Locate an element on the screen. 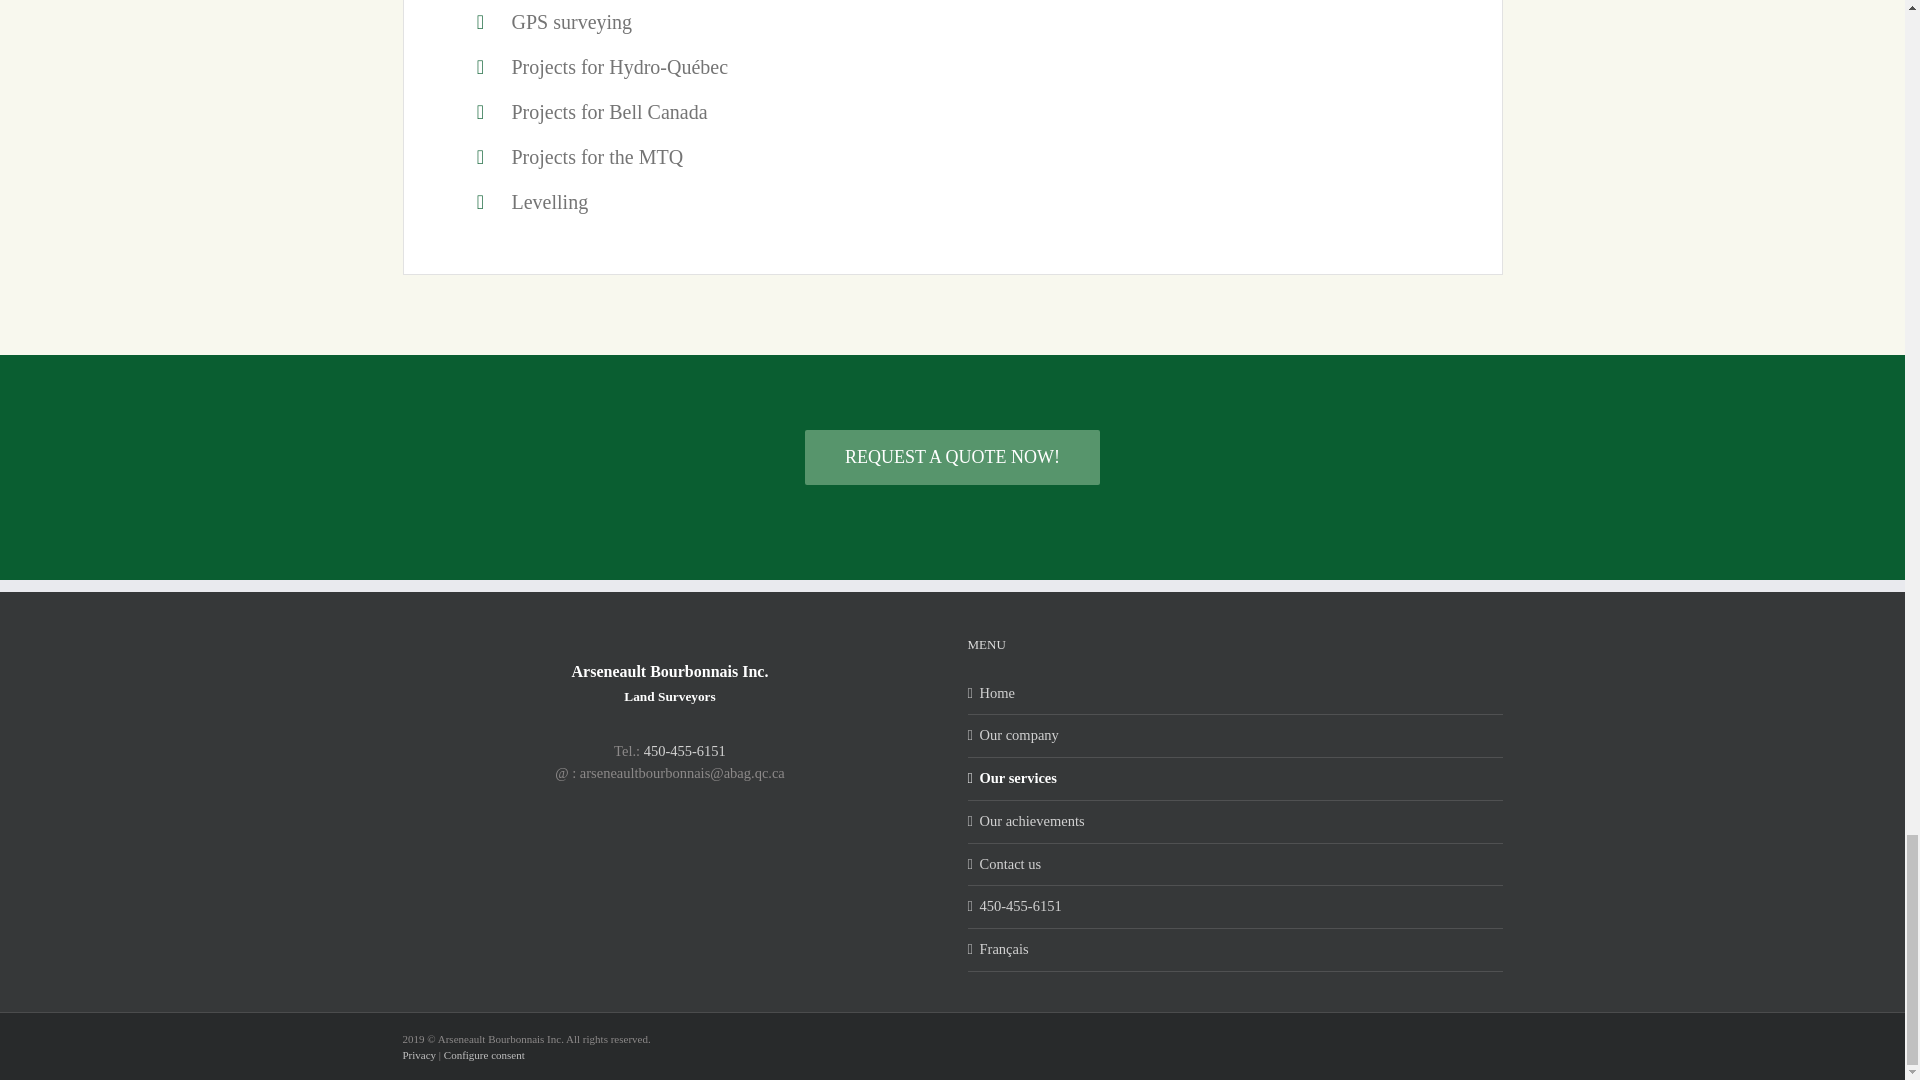 This screenshot has width=1920, height=1080. Privacy is located at coordinates (418, 1054).